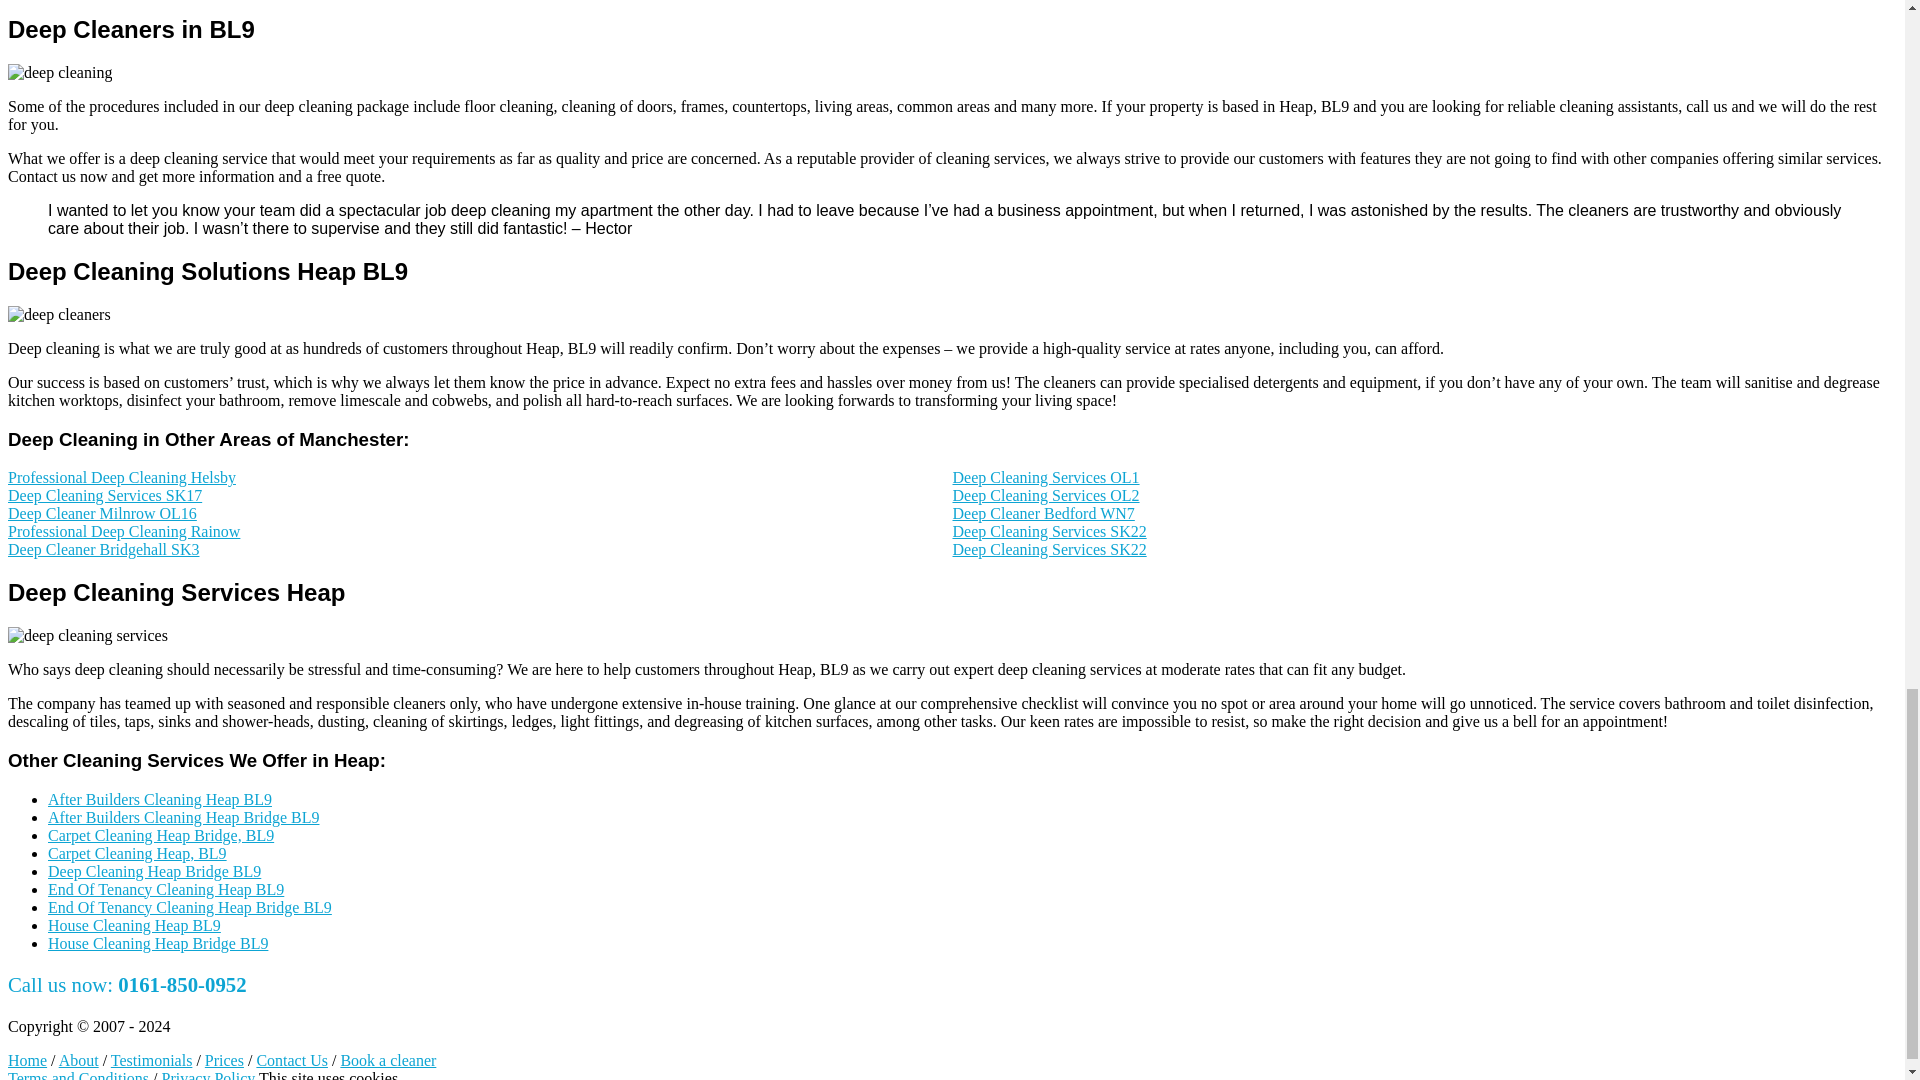 The image size is (1920, 1080). Describe the element at coordinates (124, 531) in the screenshot. I see `Professional Deep Cleaning Rainow` at that location.